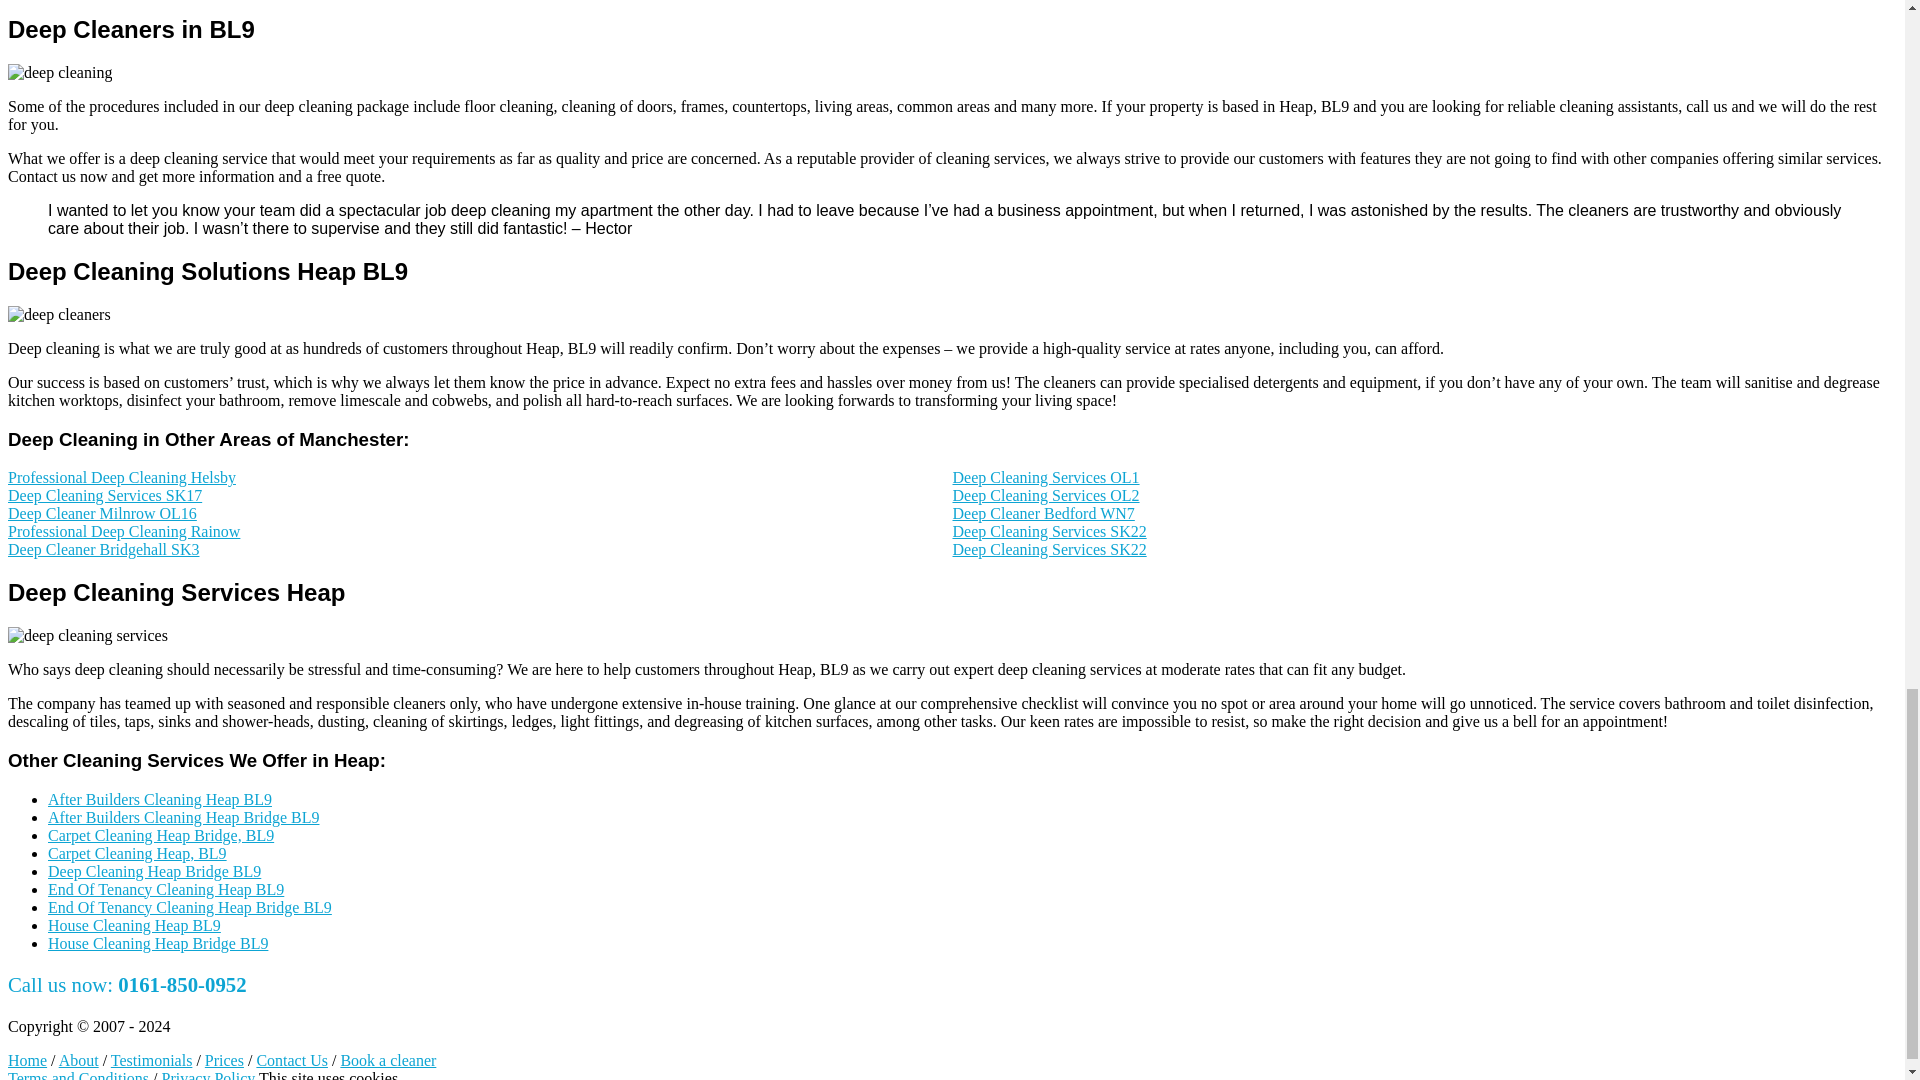 The image size is (1920, 1080). Describe the element at coordinates (124, 531) in the screenshot. I see `Professional Deep Cleaning Rainow` at that location.